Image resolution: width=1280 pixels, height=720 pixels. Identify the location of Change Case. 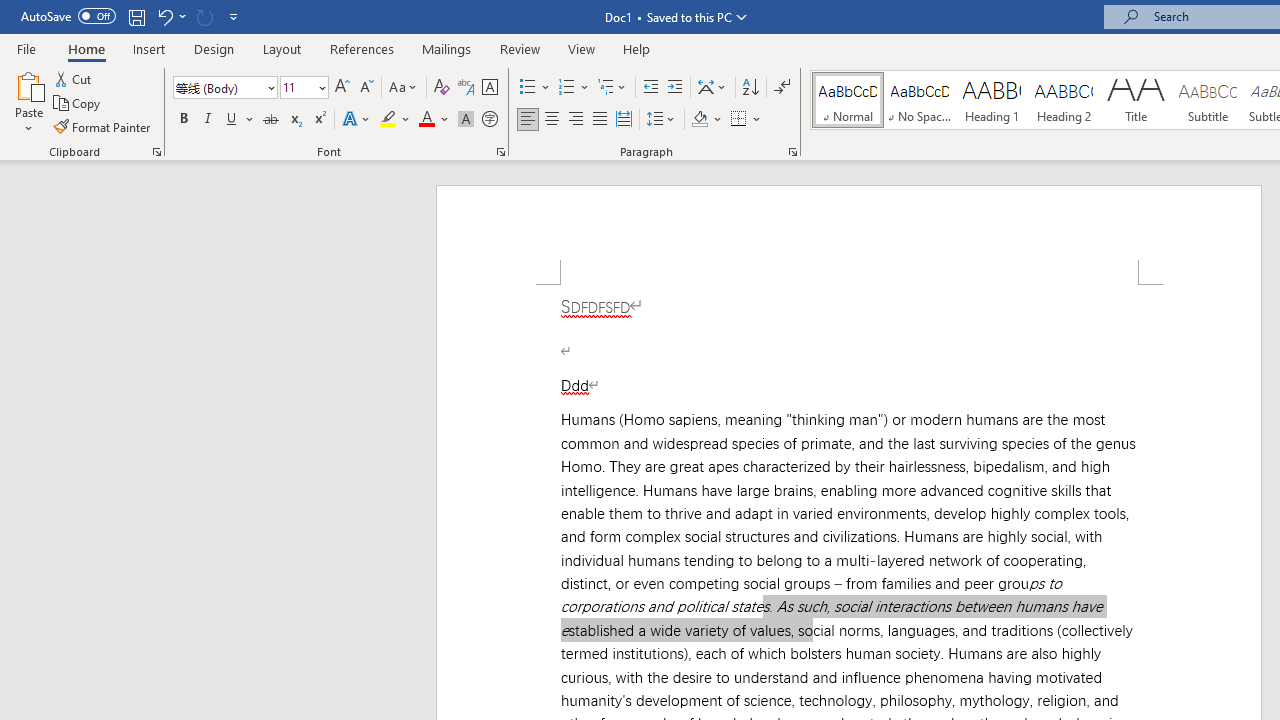
(404, 88).